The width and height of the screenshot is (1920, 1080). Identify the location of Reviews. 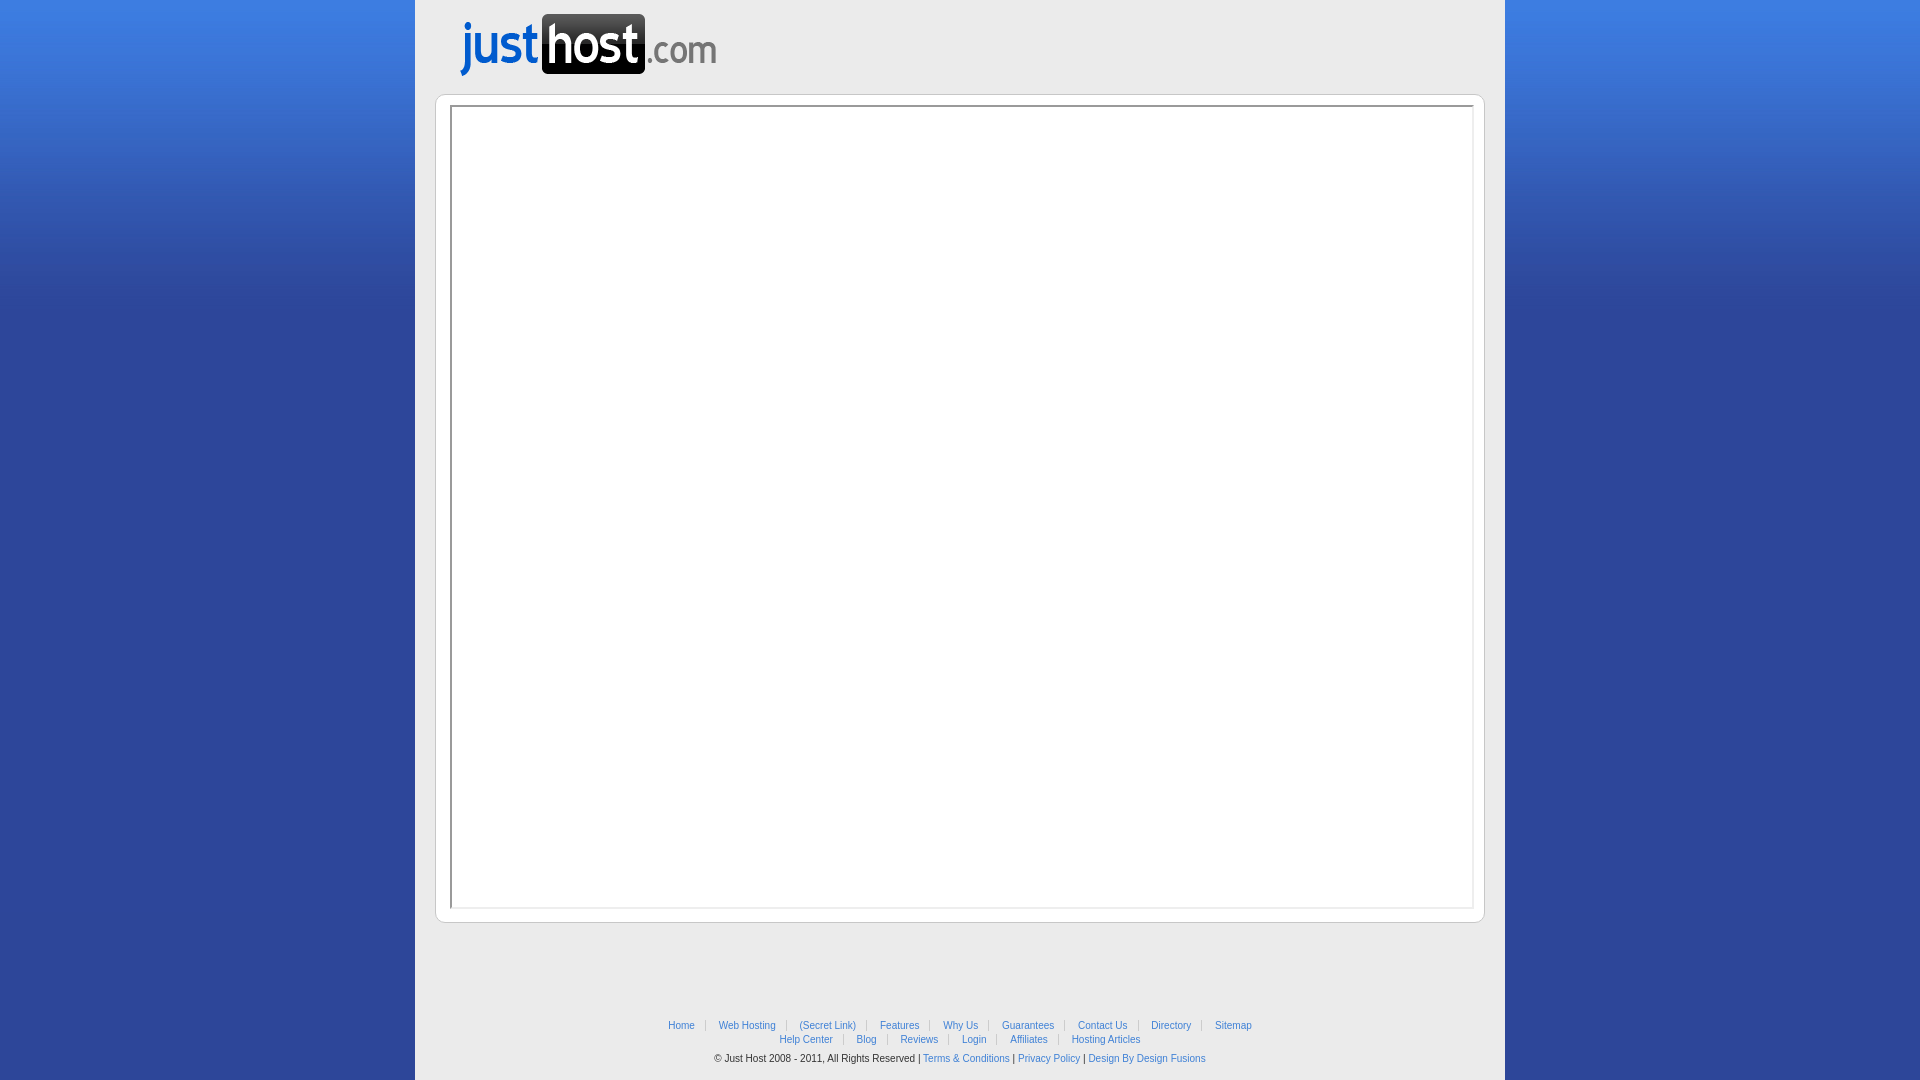
(919, 1040).